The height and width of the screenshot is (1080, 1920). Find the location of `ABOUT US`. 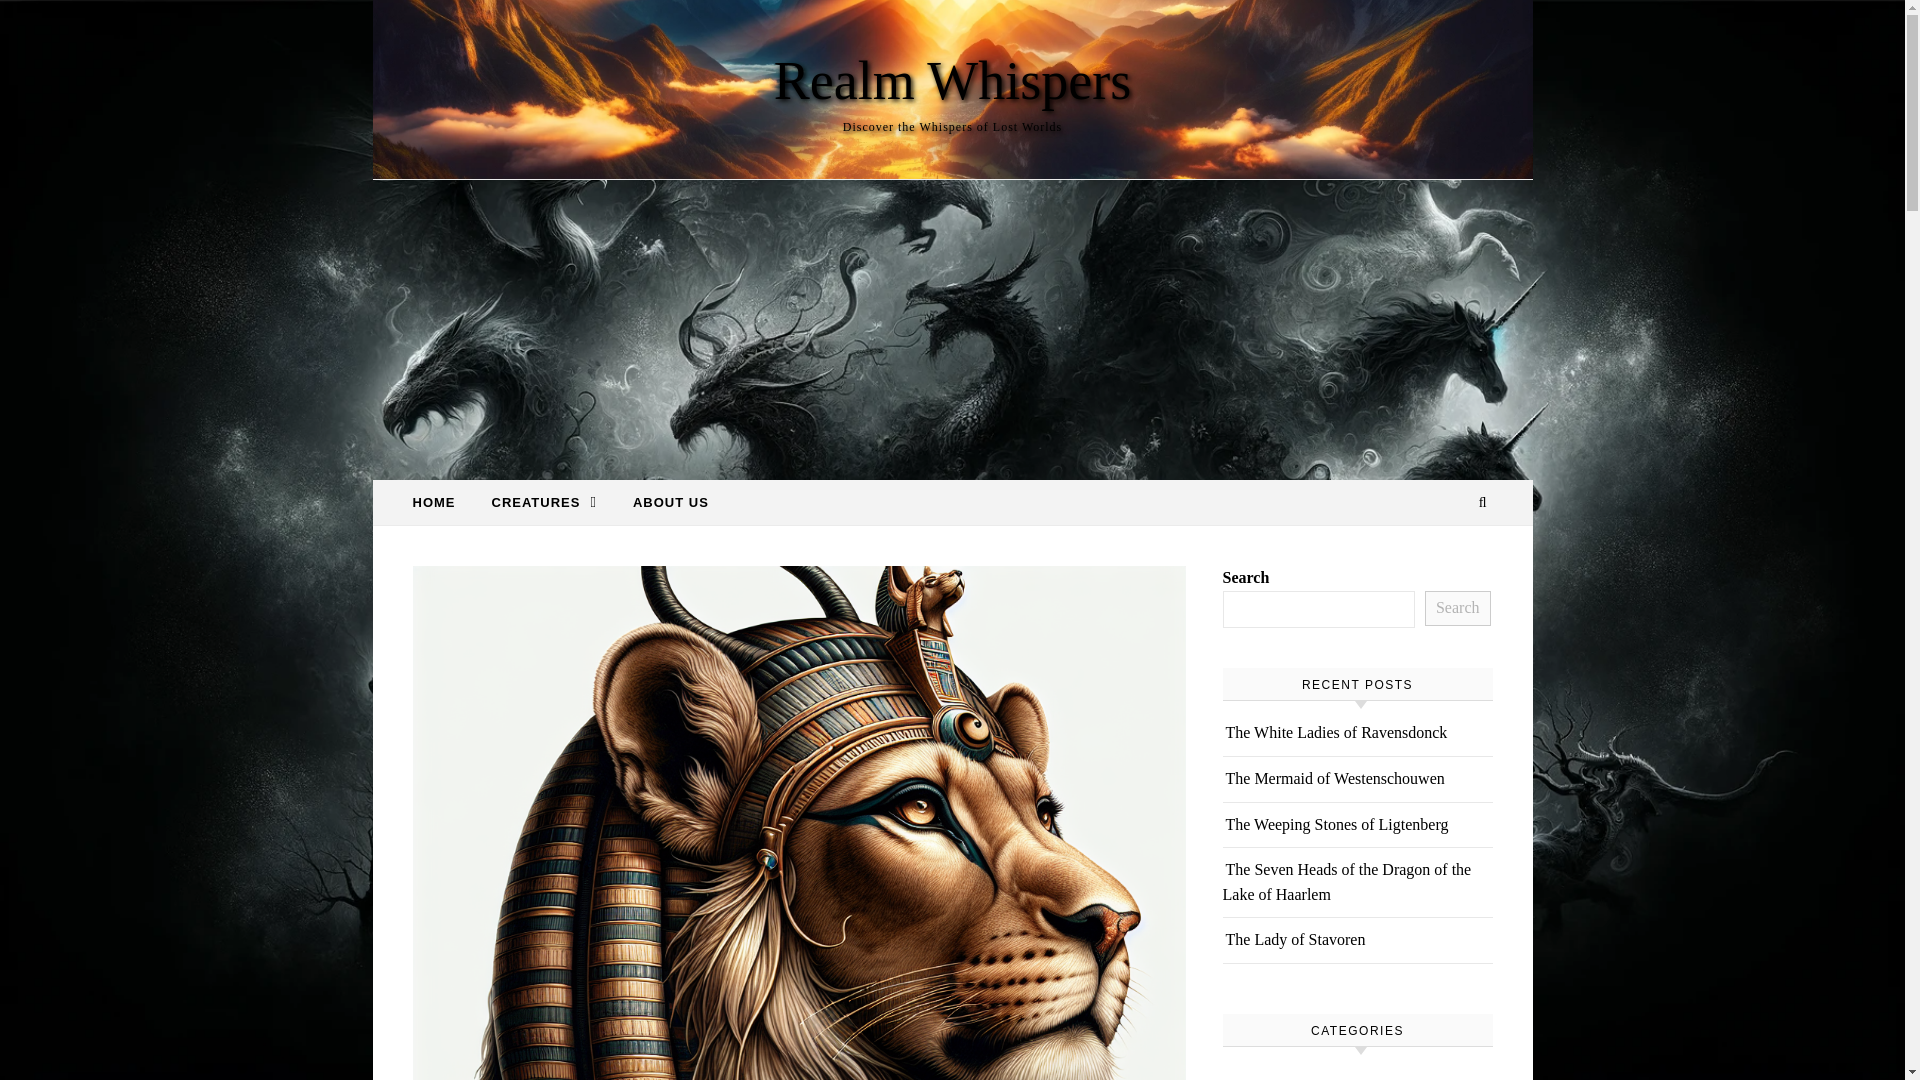

ABOUT US is located at coordinates (662, 502).